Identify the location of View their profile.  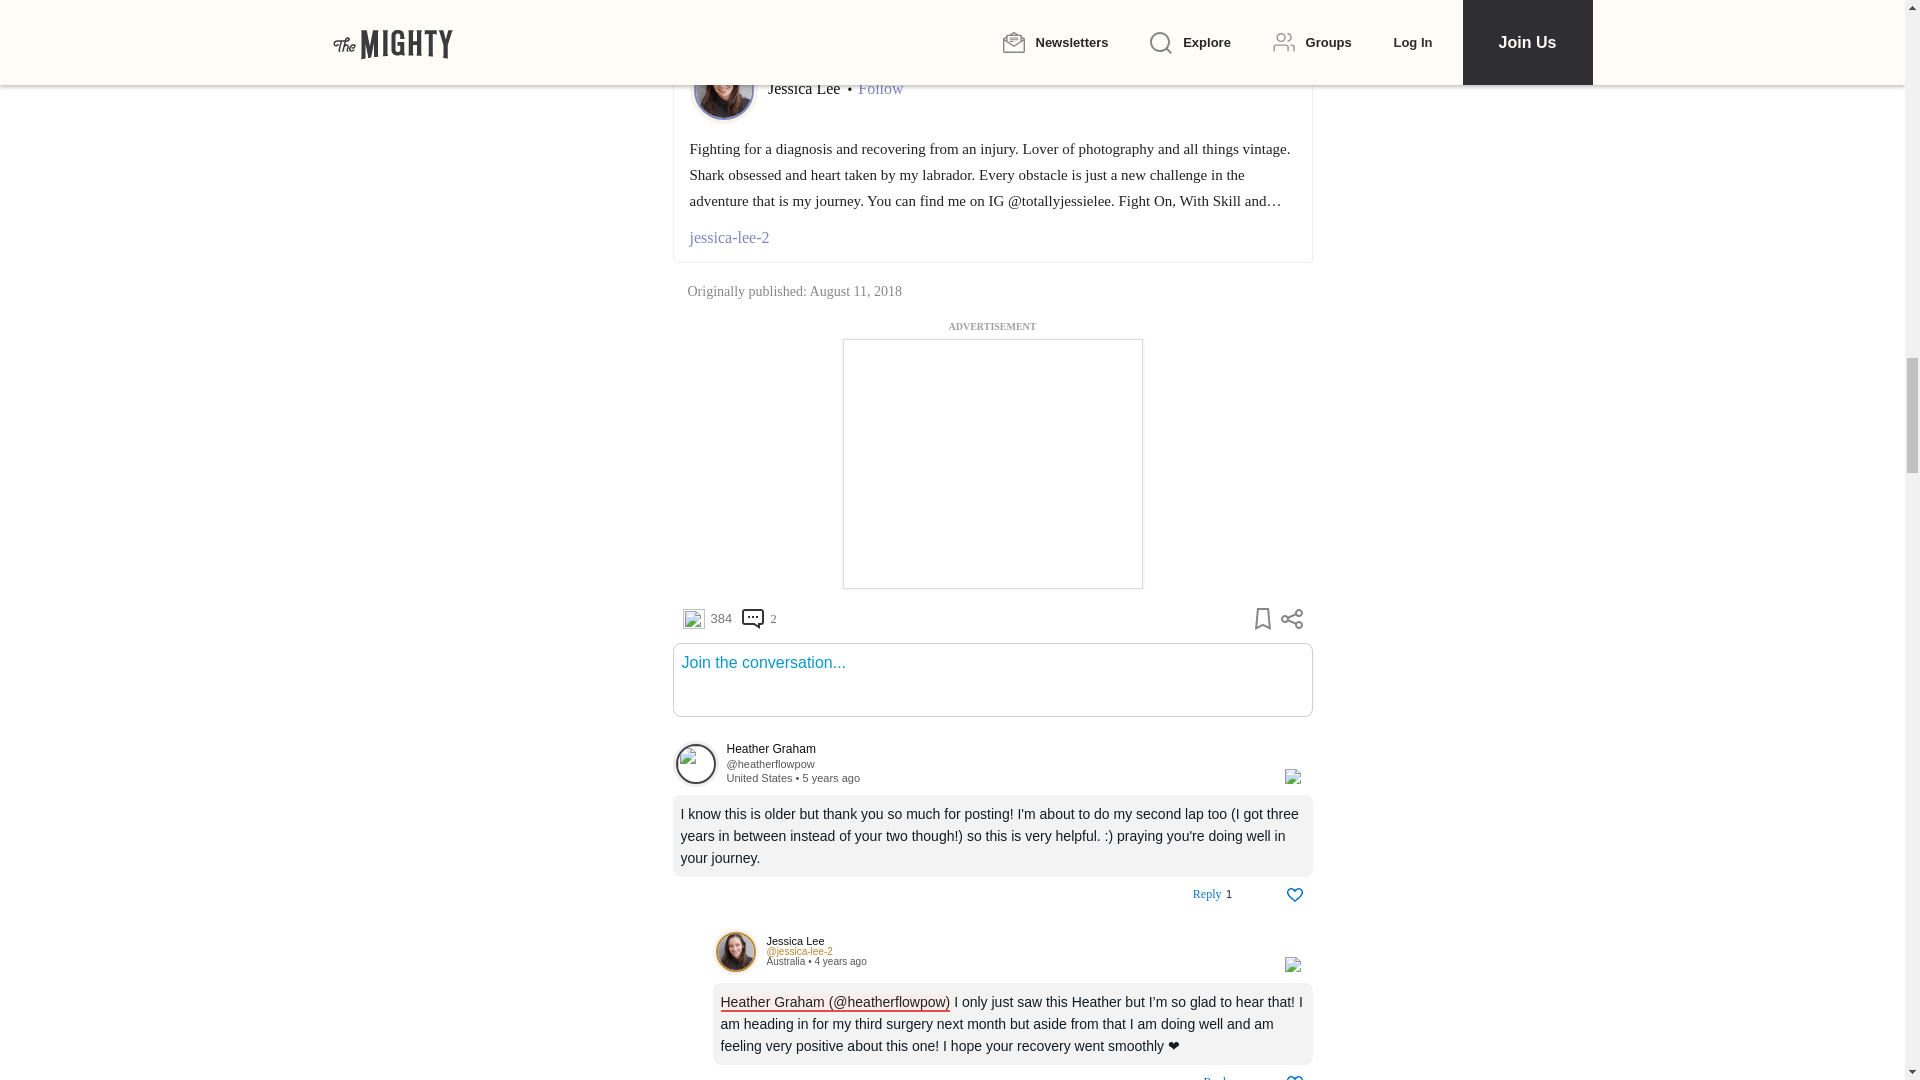
(994, 750).